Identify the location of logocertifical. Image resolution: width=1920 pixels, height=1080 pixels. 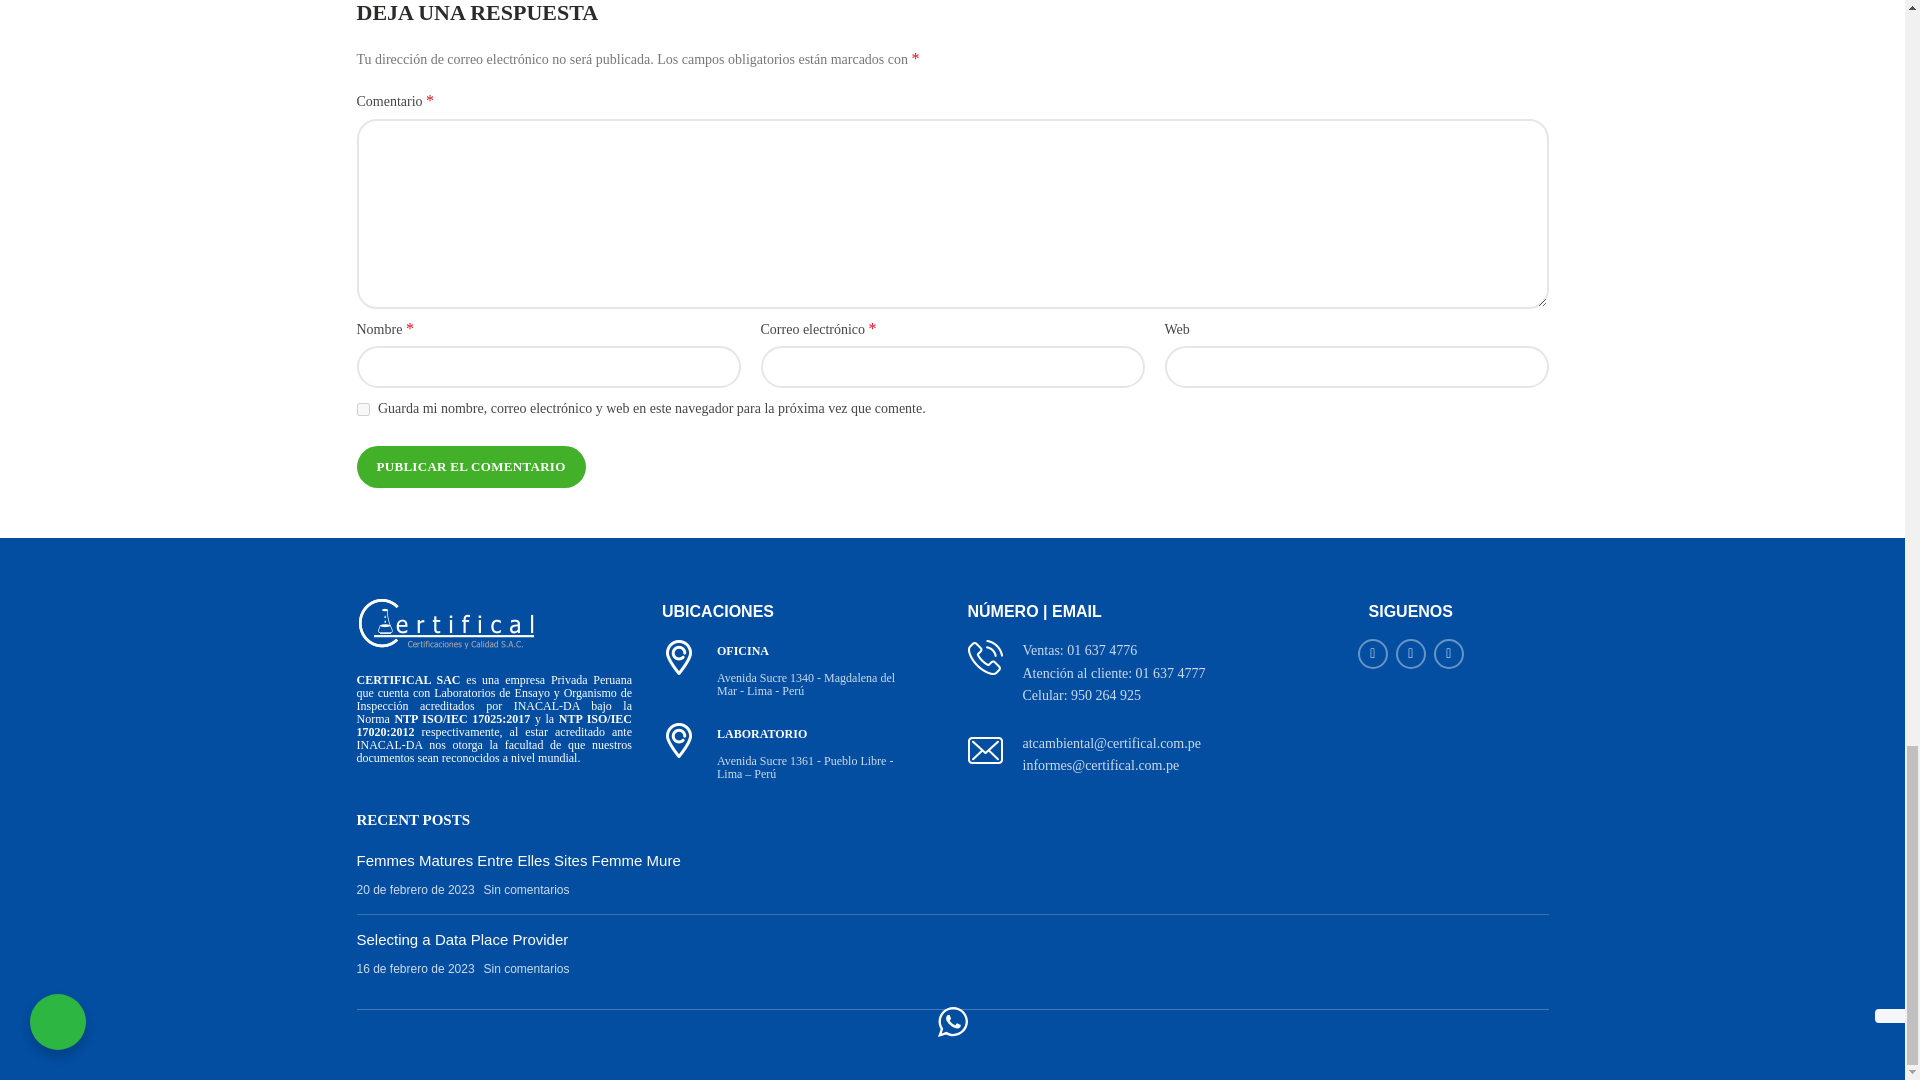
(445, 624).